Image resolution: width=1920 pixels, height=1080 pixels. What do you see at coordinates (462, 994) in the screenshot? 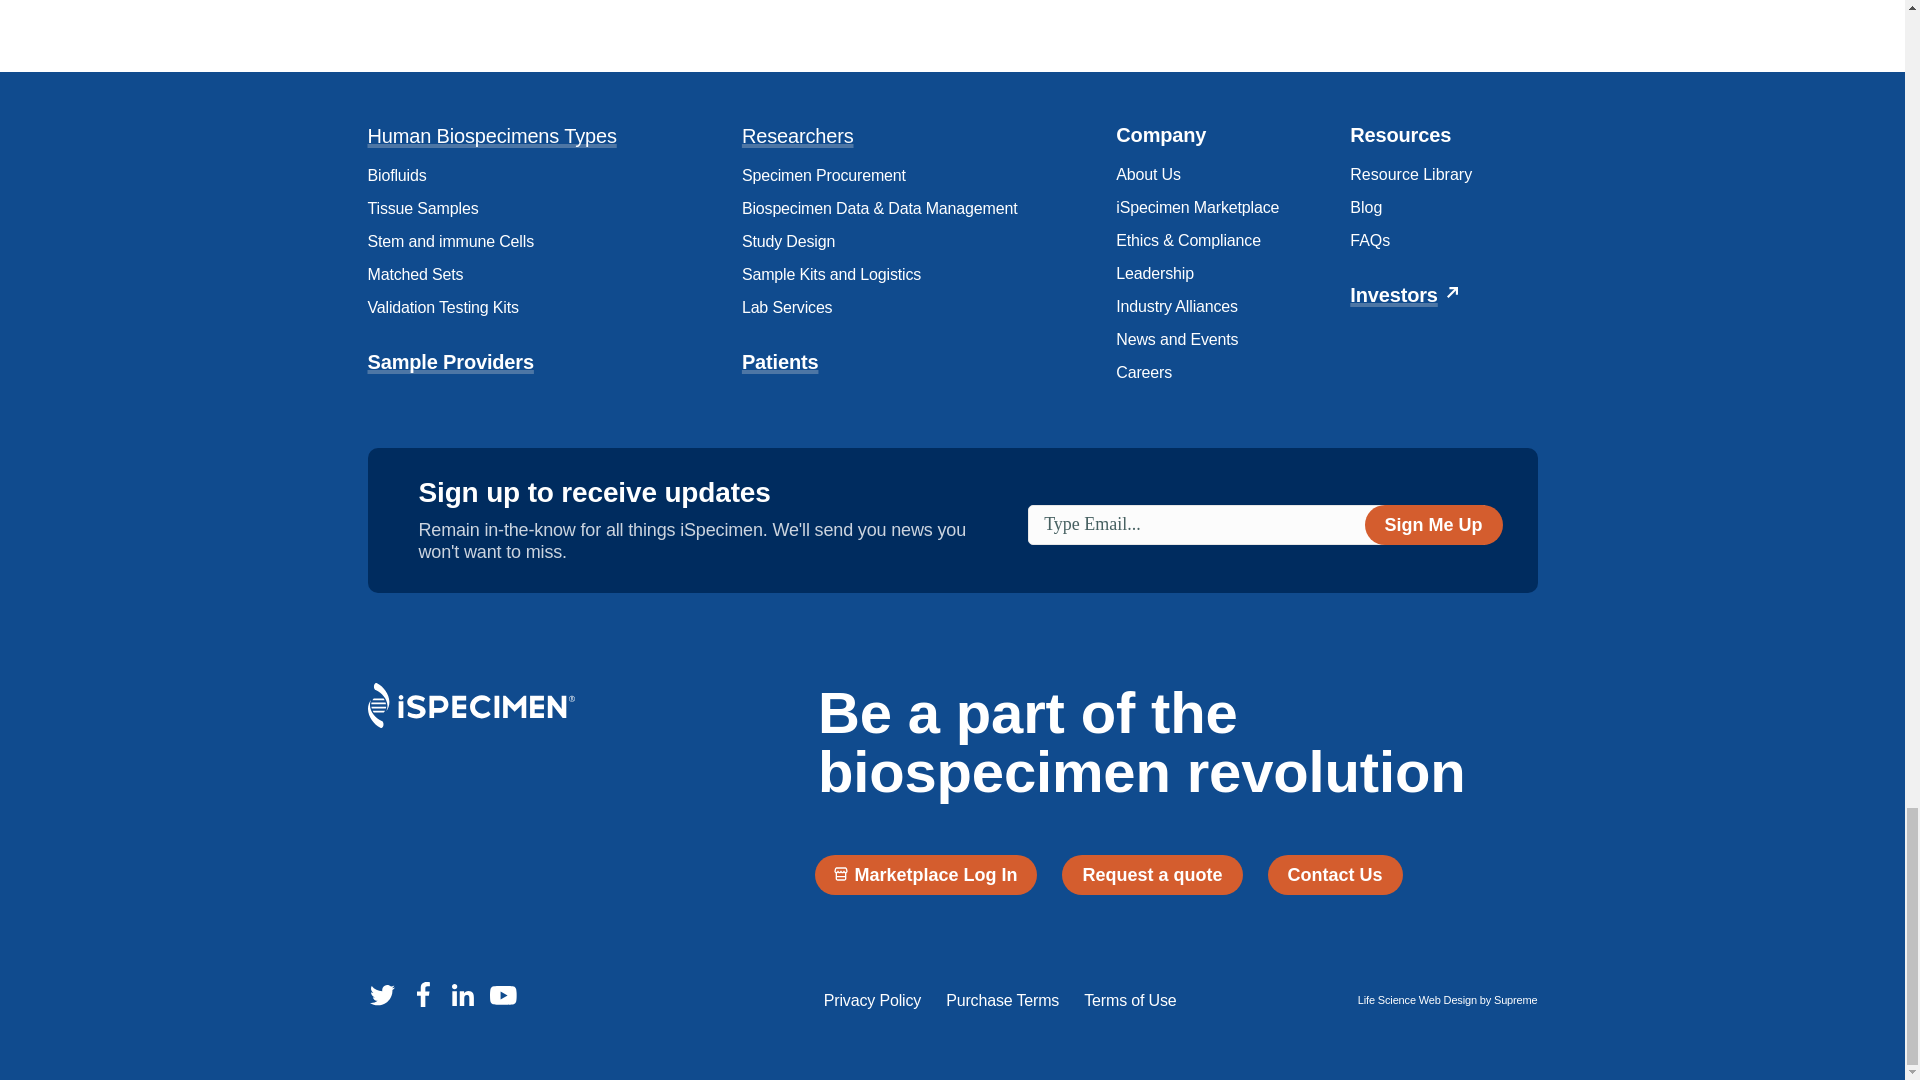
I see `Sprite` at bounding box center [462, 994].